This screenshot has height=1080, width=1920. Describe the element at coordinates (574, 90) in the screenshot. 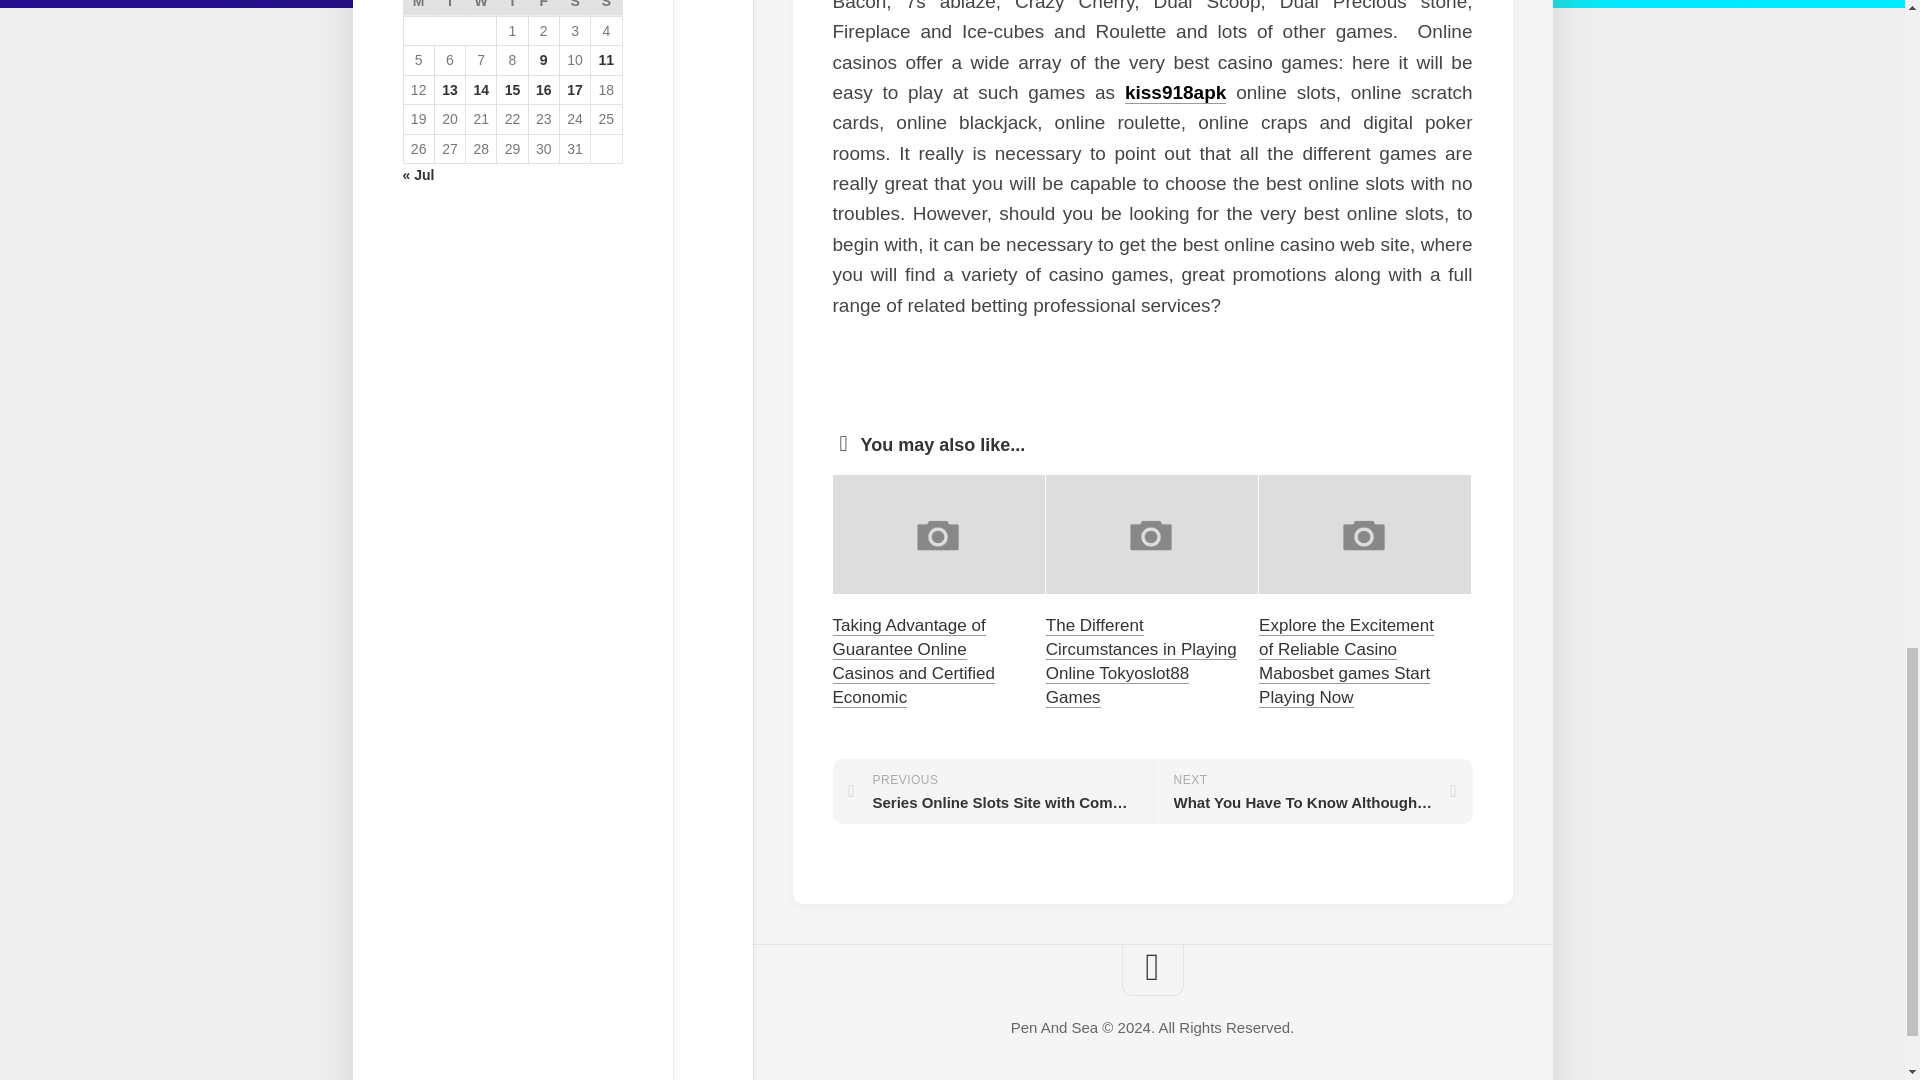

I see `17` at that location.